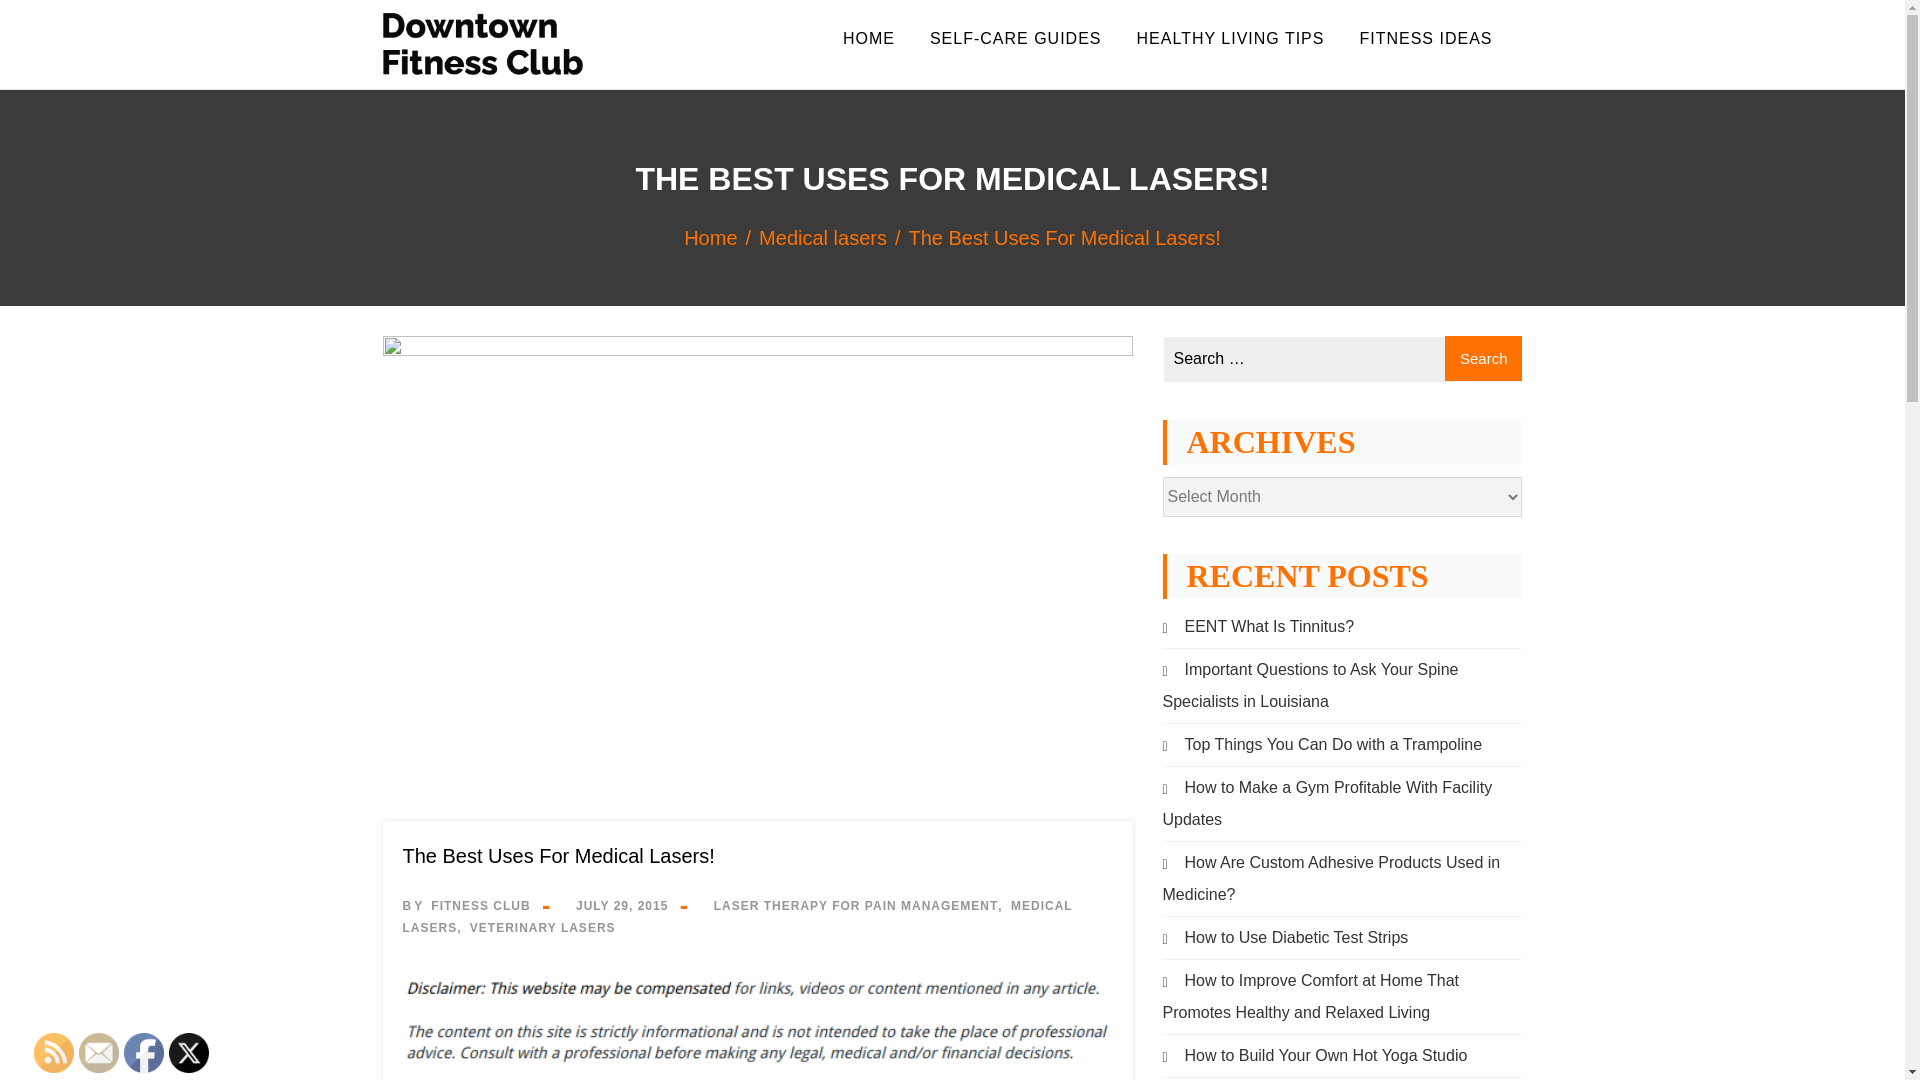 This screenshot has height=1080, width=1920. What do you see at coordinates (1322, 744) in the screenshot?
I see `Top Things You Can Do with a Trampoline` at bounding box center [1322, 744].